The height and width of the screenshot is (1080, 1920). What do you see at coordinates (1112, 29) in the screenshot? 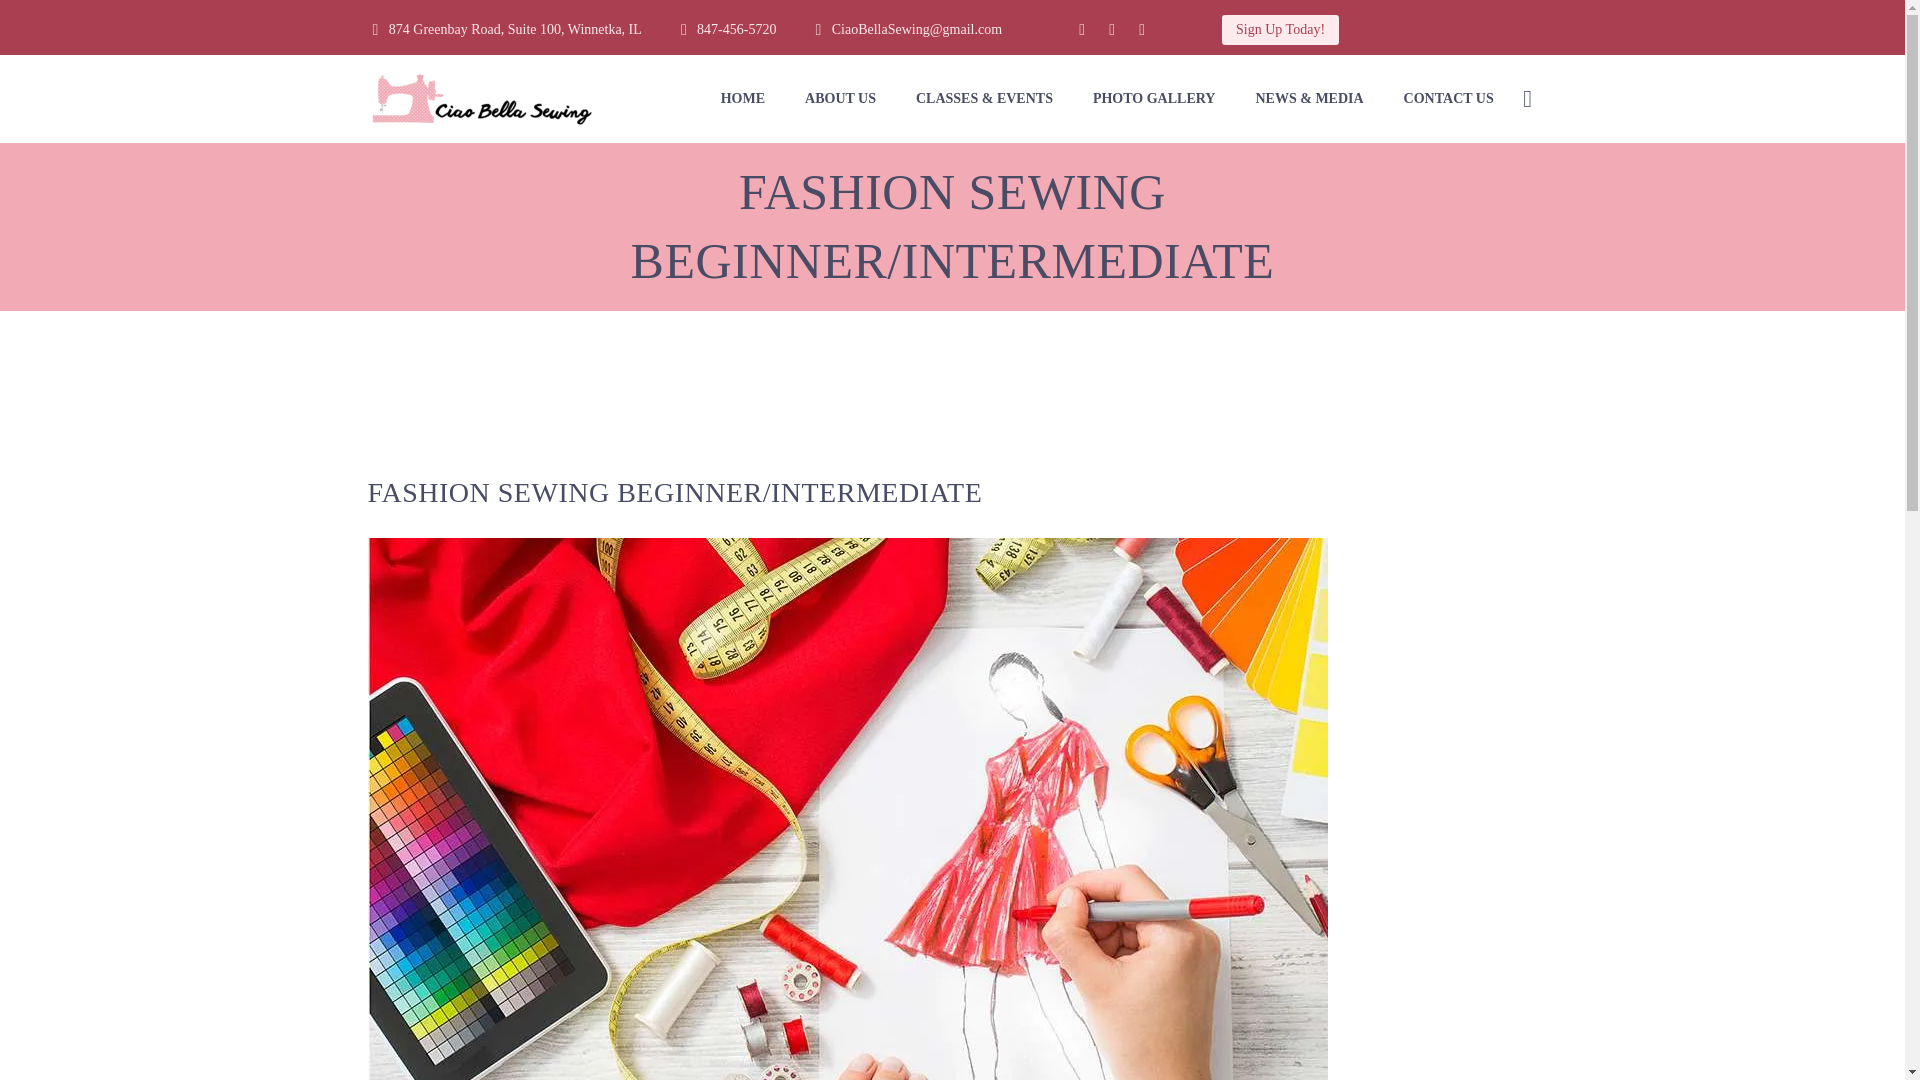
I see `Instagram` at bounding box center [1112, 29].